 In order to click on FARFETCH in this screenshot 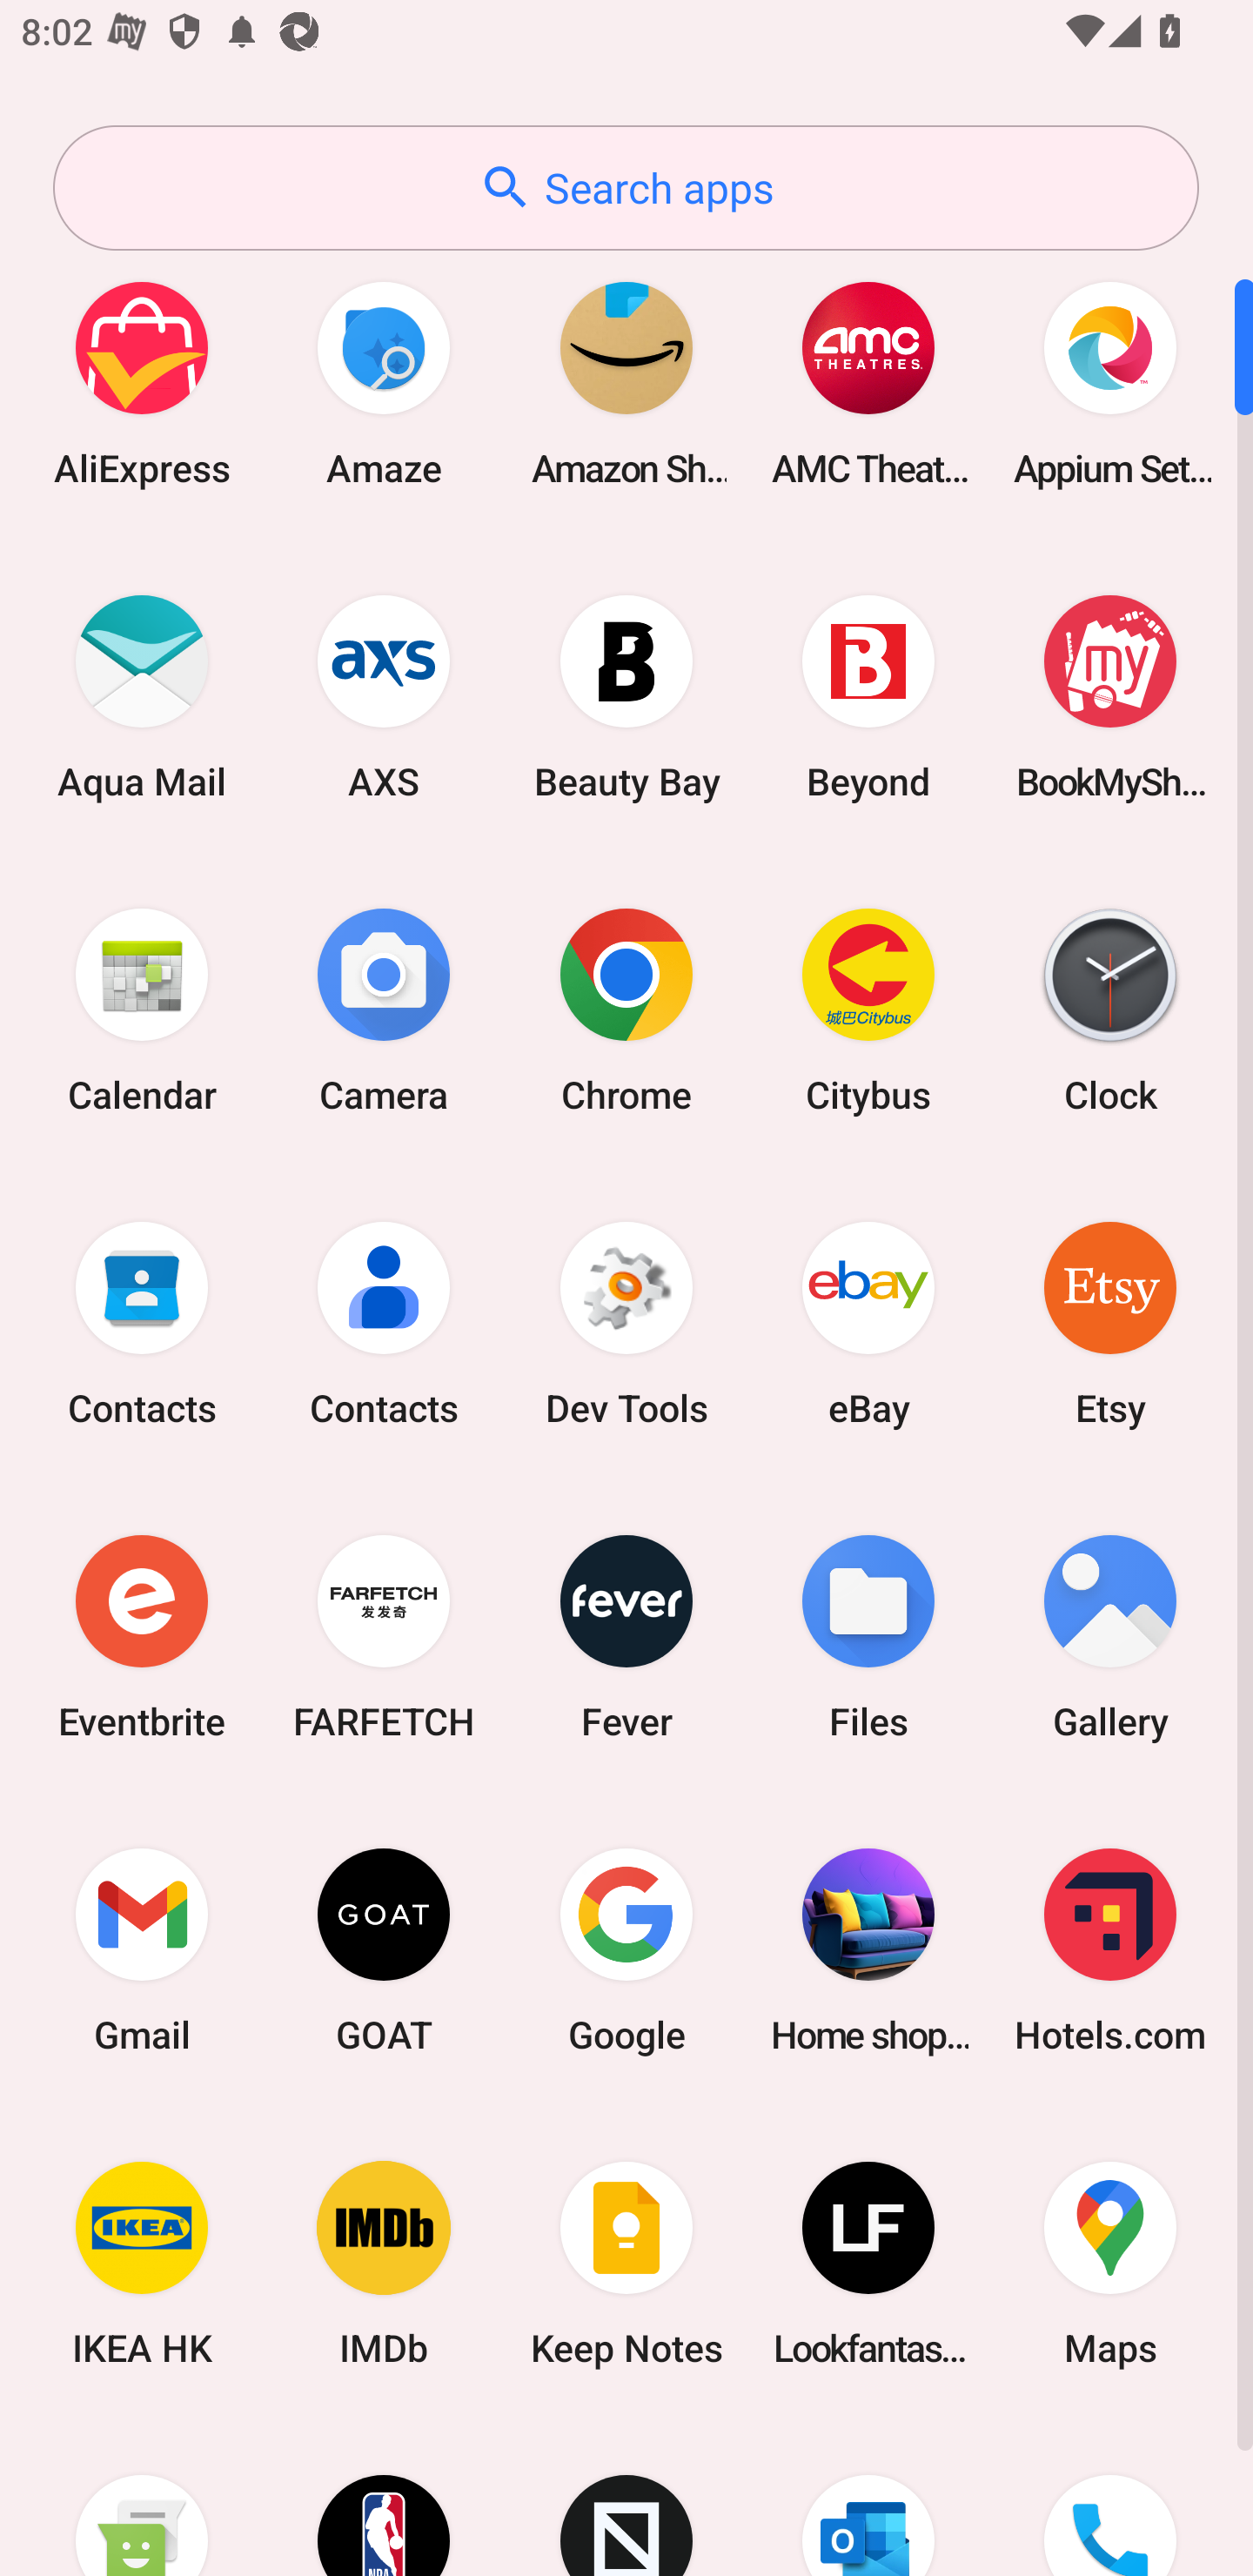, I will do `click(384, 1636)`.